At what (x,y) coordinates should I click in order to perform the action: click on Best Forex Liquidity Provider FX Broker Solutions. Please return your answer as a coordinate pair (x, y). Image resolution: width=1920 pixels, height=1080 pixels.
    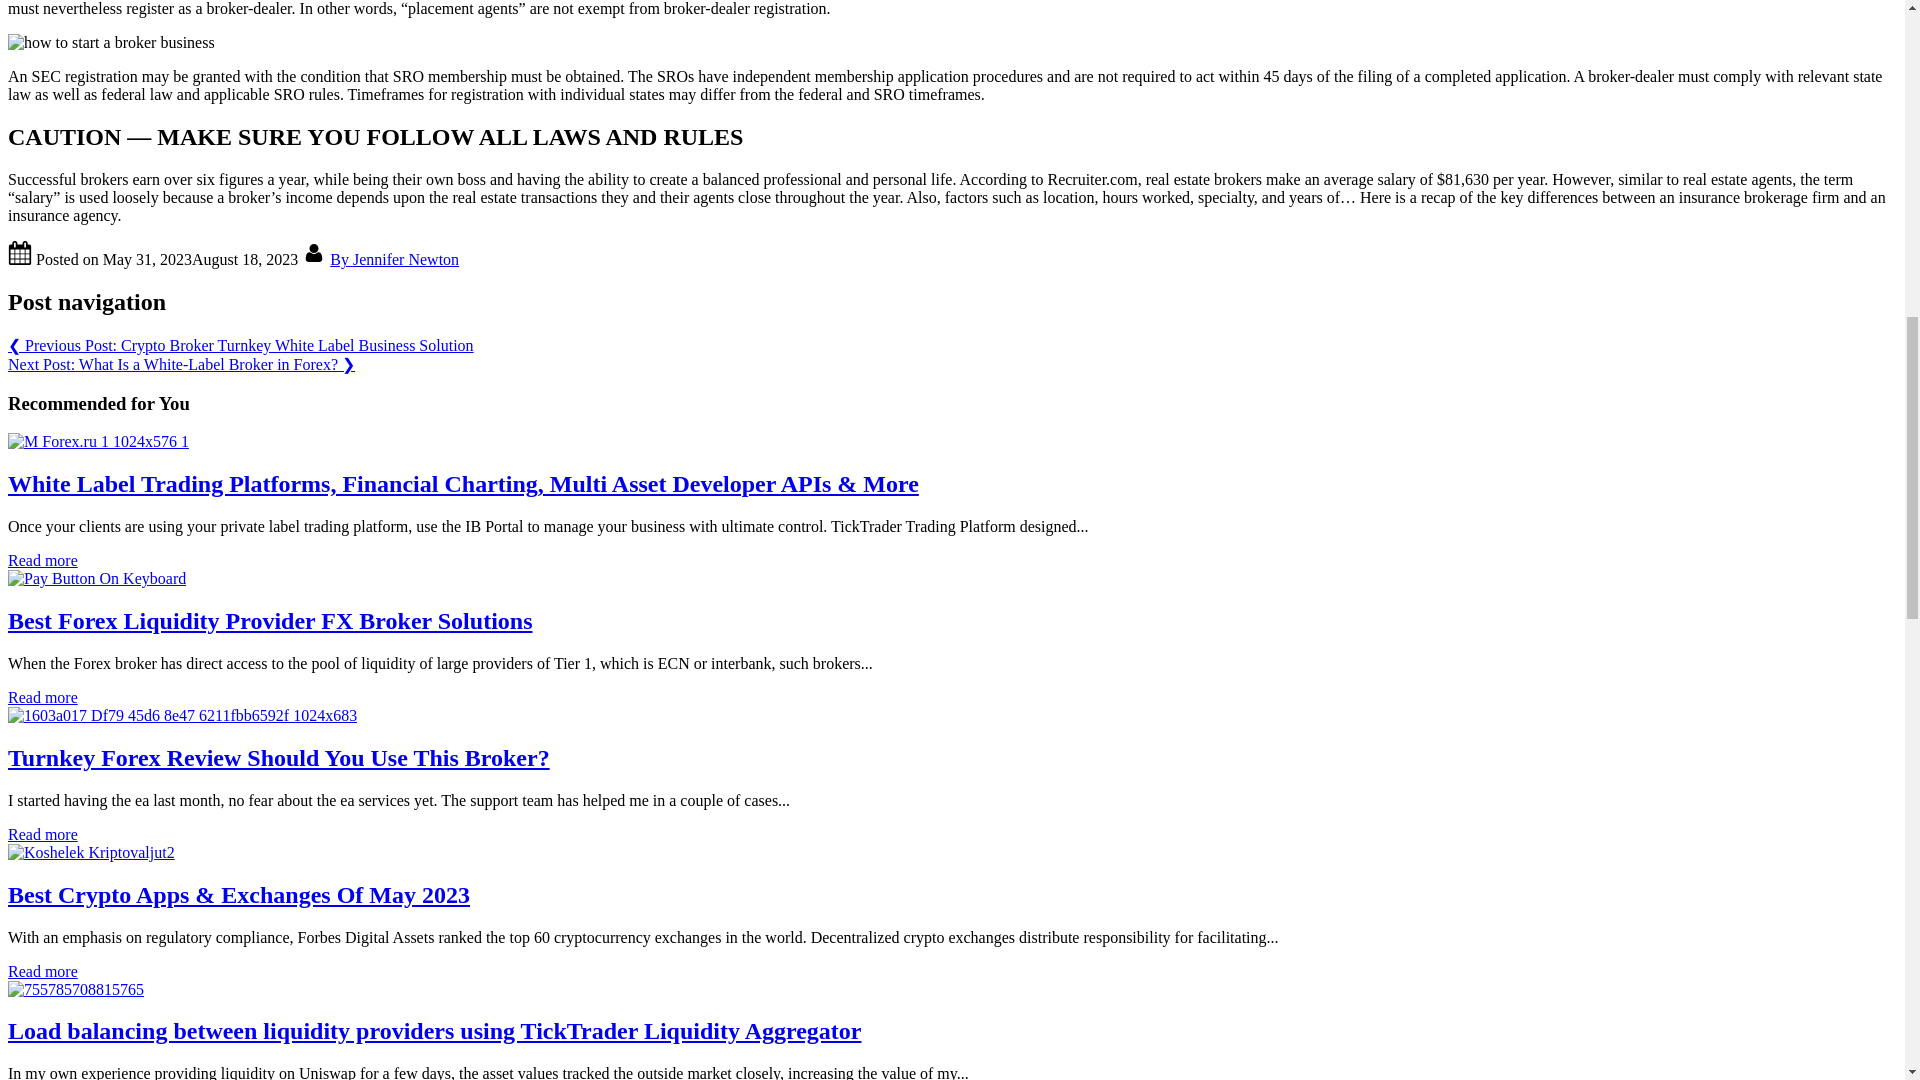
    Looking at the image, I should click on (269, 620).